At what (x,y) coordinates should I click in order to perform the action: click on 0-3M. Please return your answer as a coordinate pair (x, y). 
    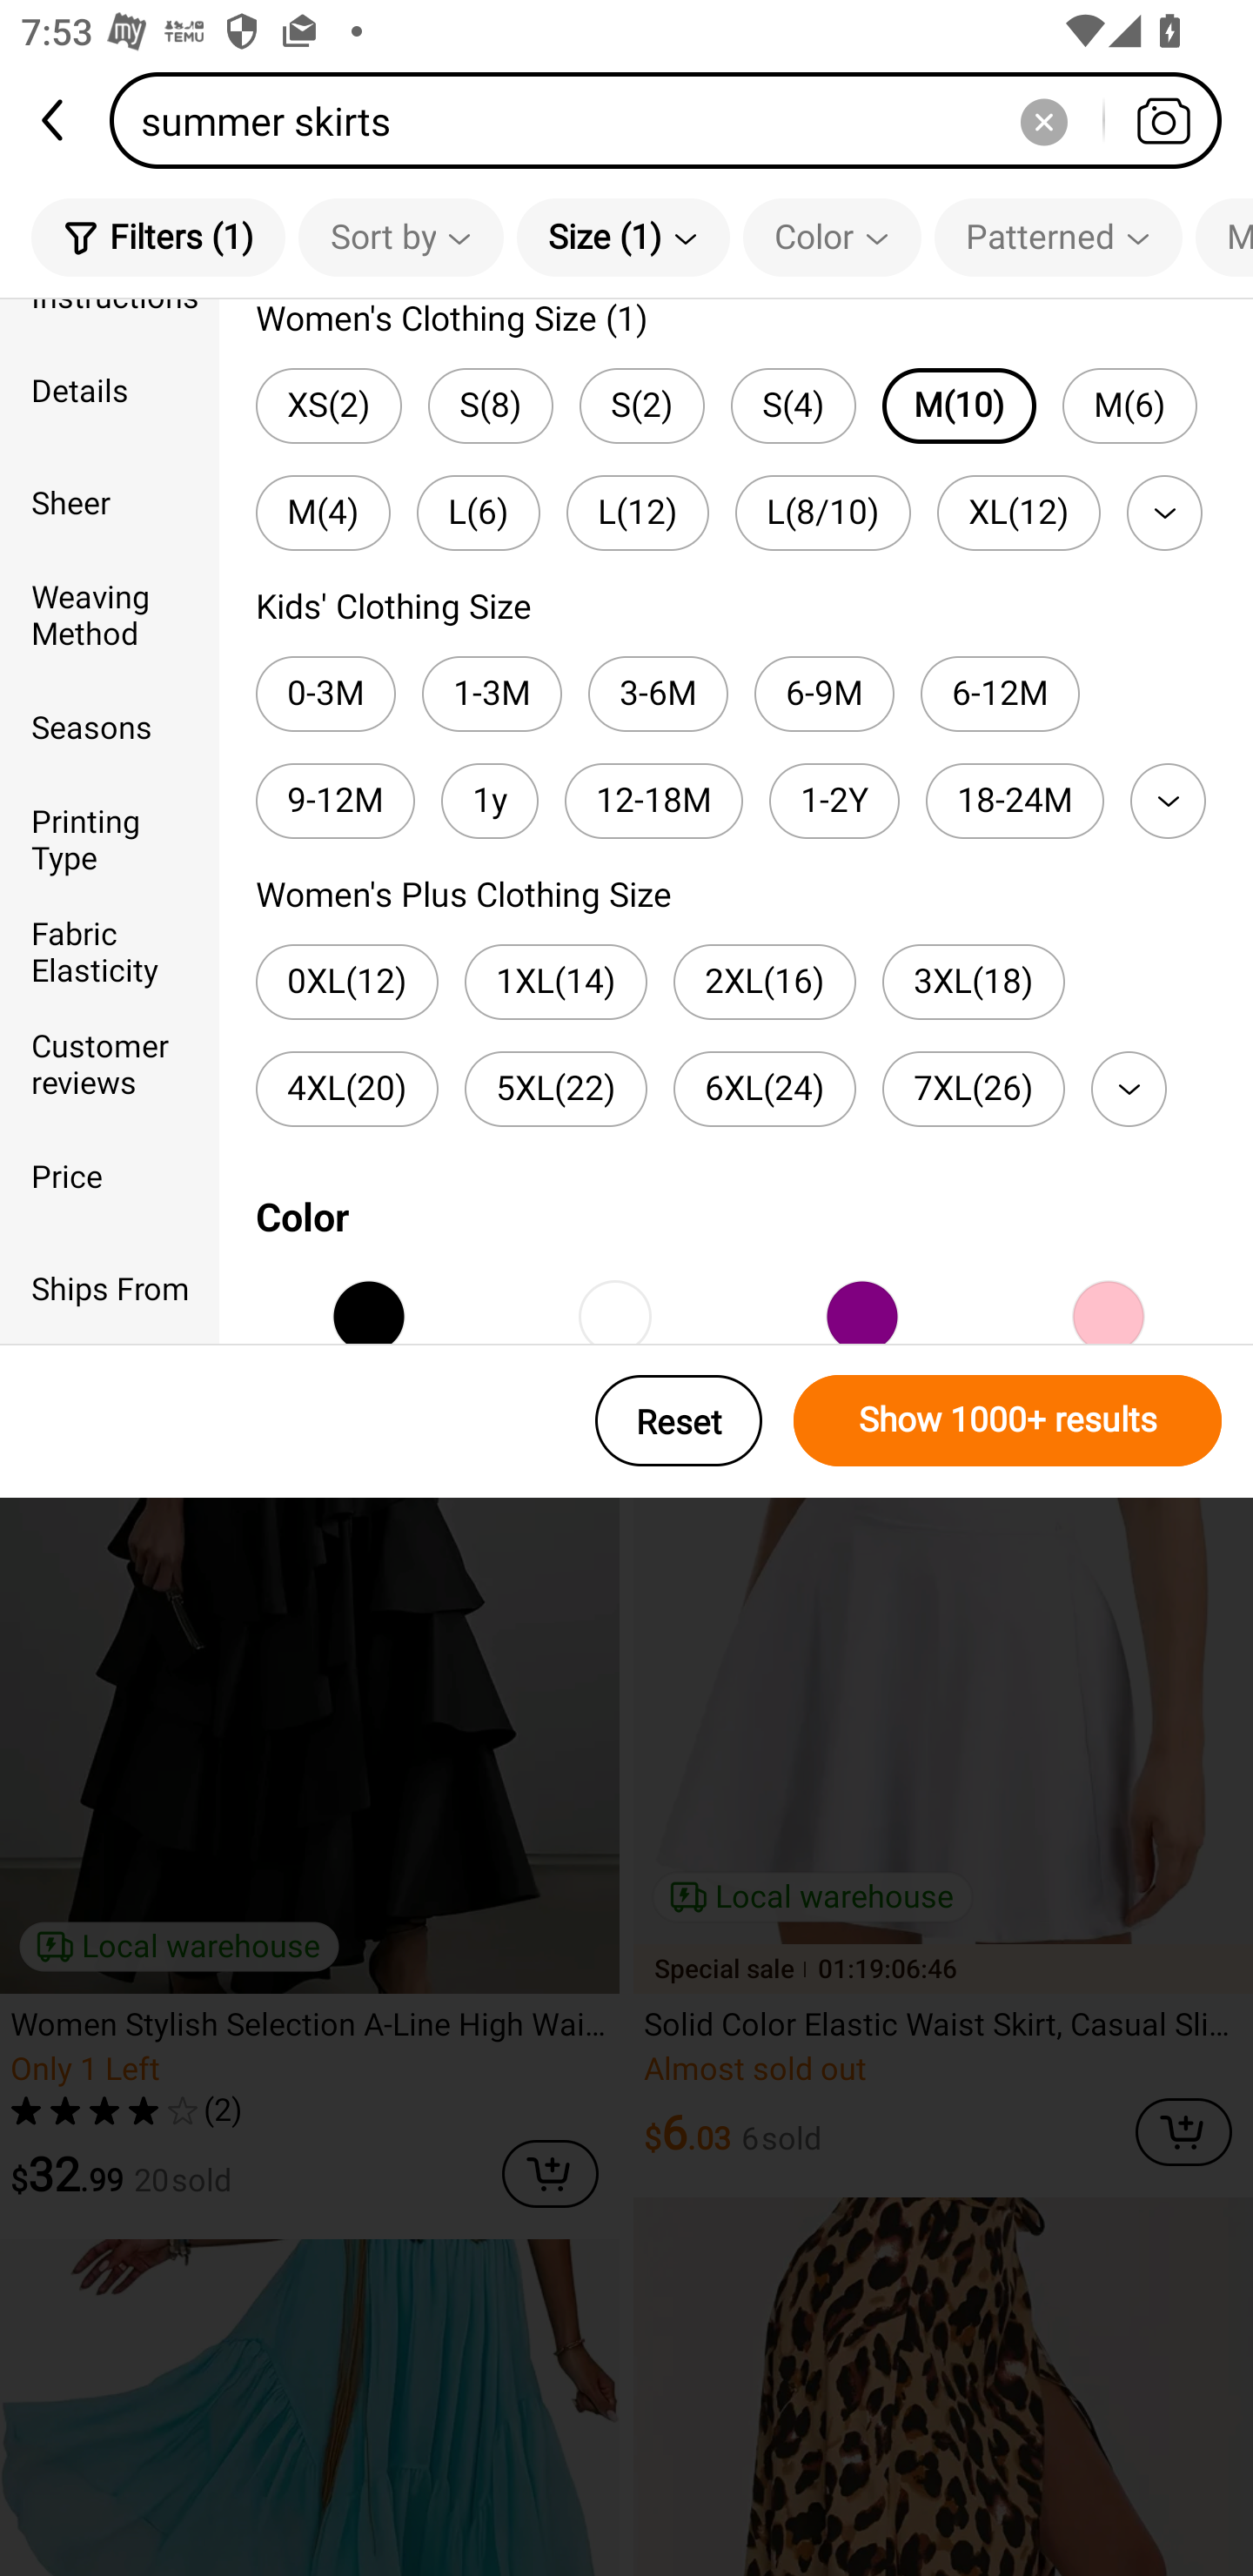
    Looking at the image, I should click on (325, 694).